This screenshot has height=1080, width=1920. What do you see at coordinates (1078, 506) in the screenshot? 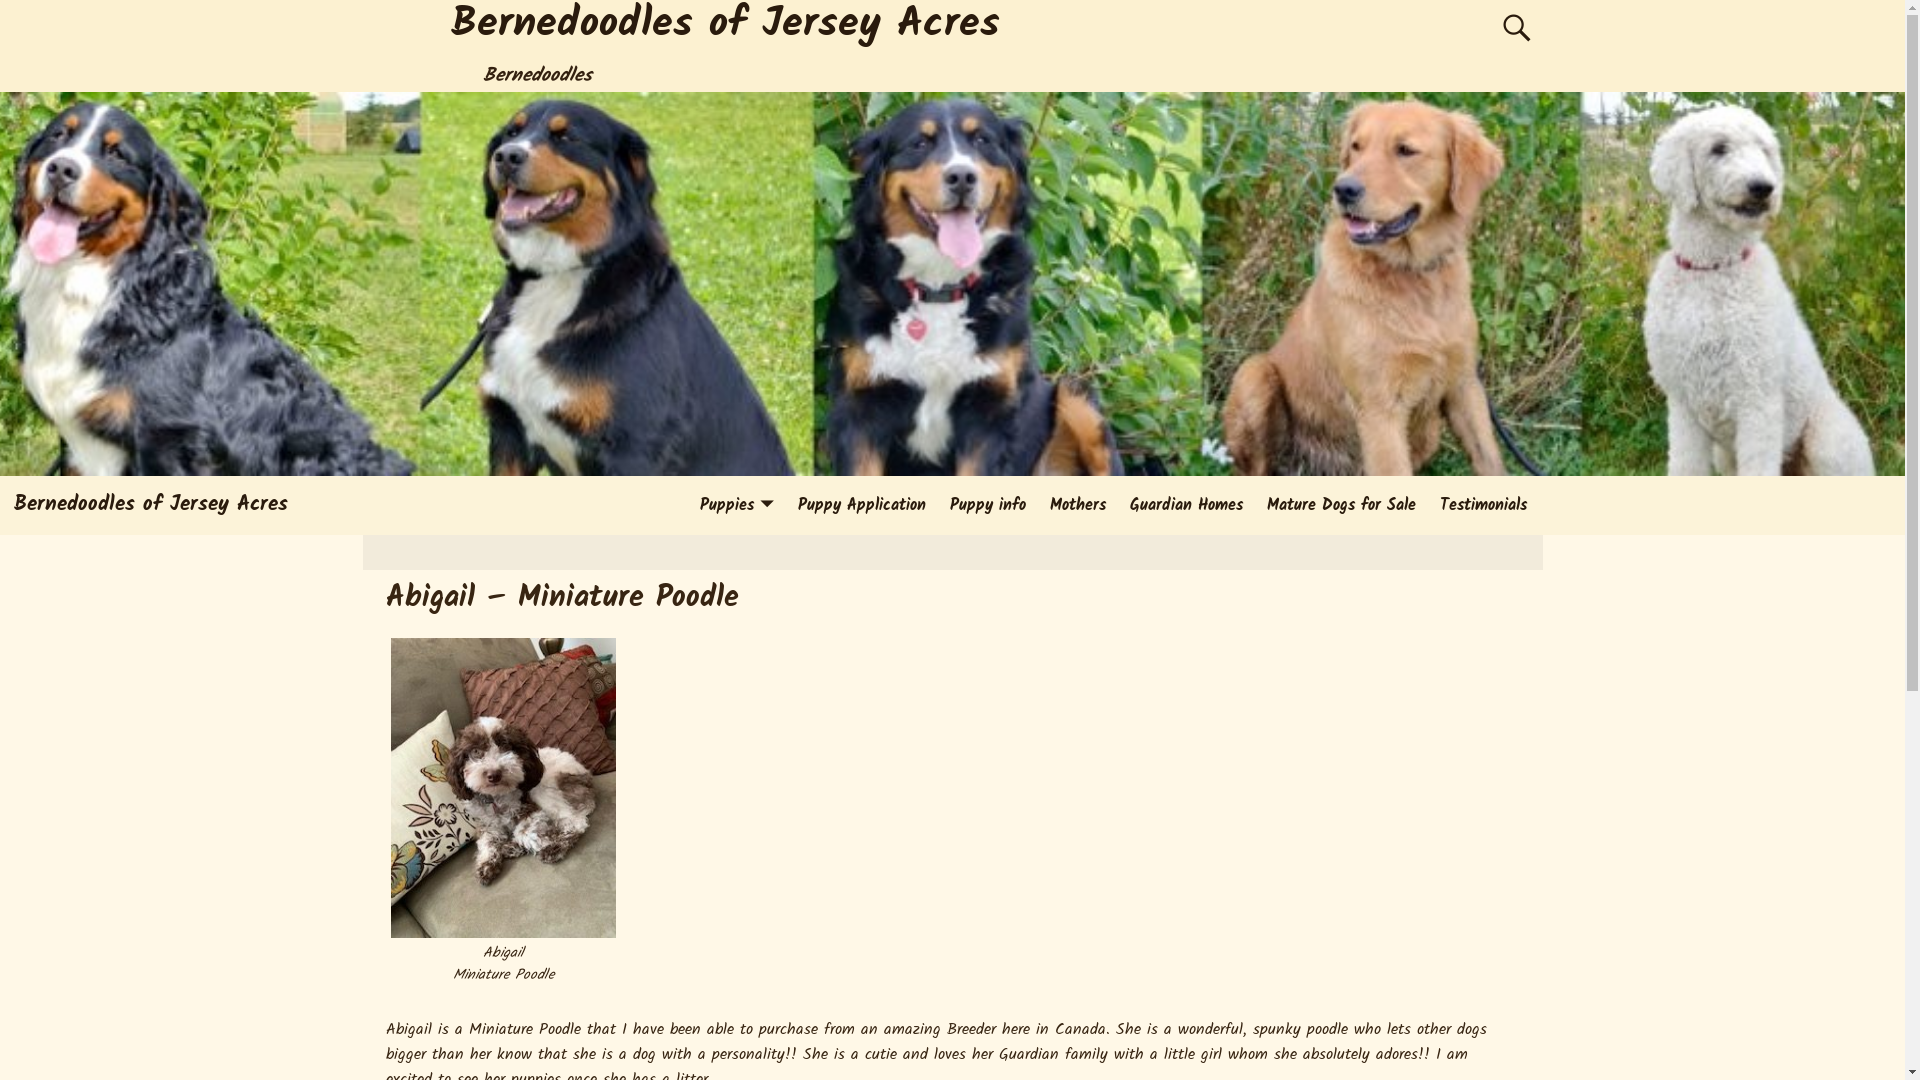
I see `Mothers` at bounding box center [1078, 506].